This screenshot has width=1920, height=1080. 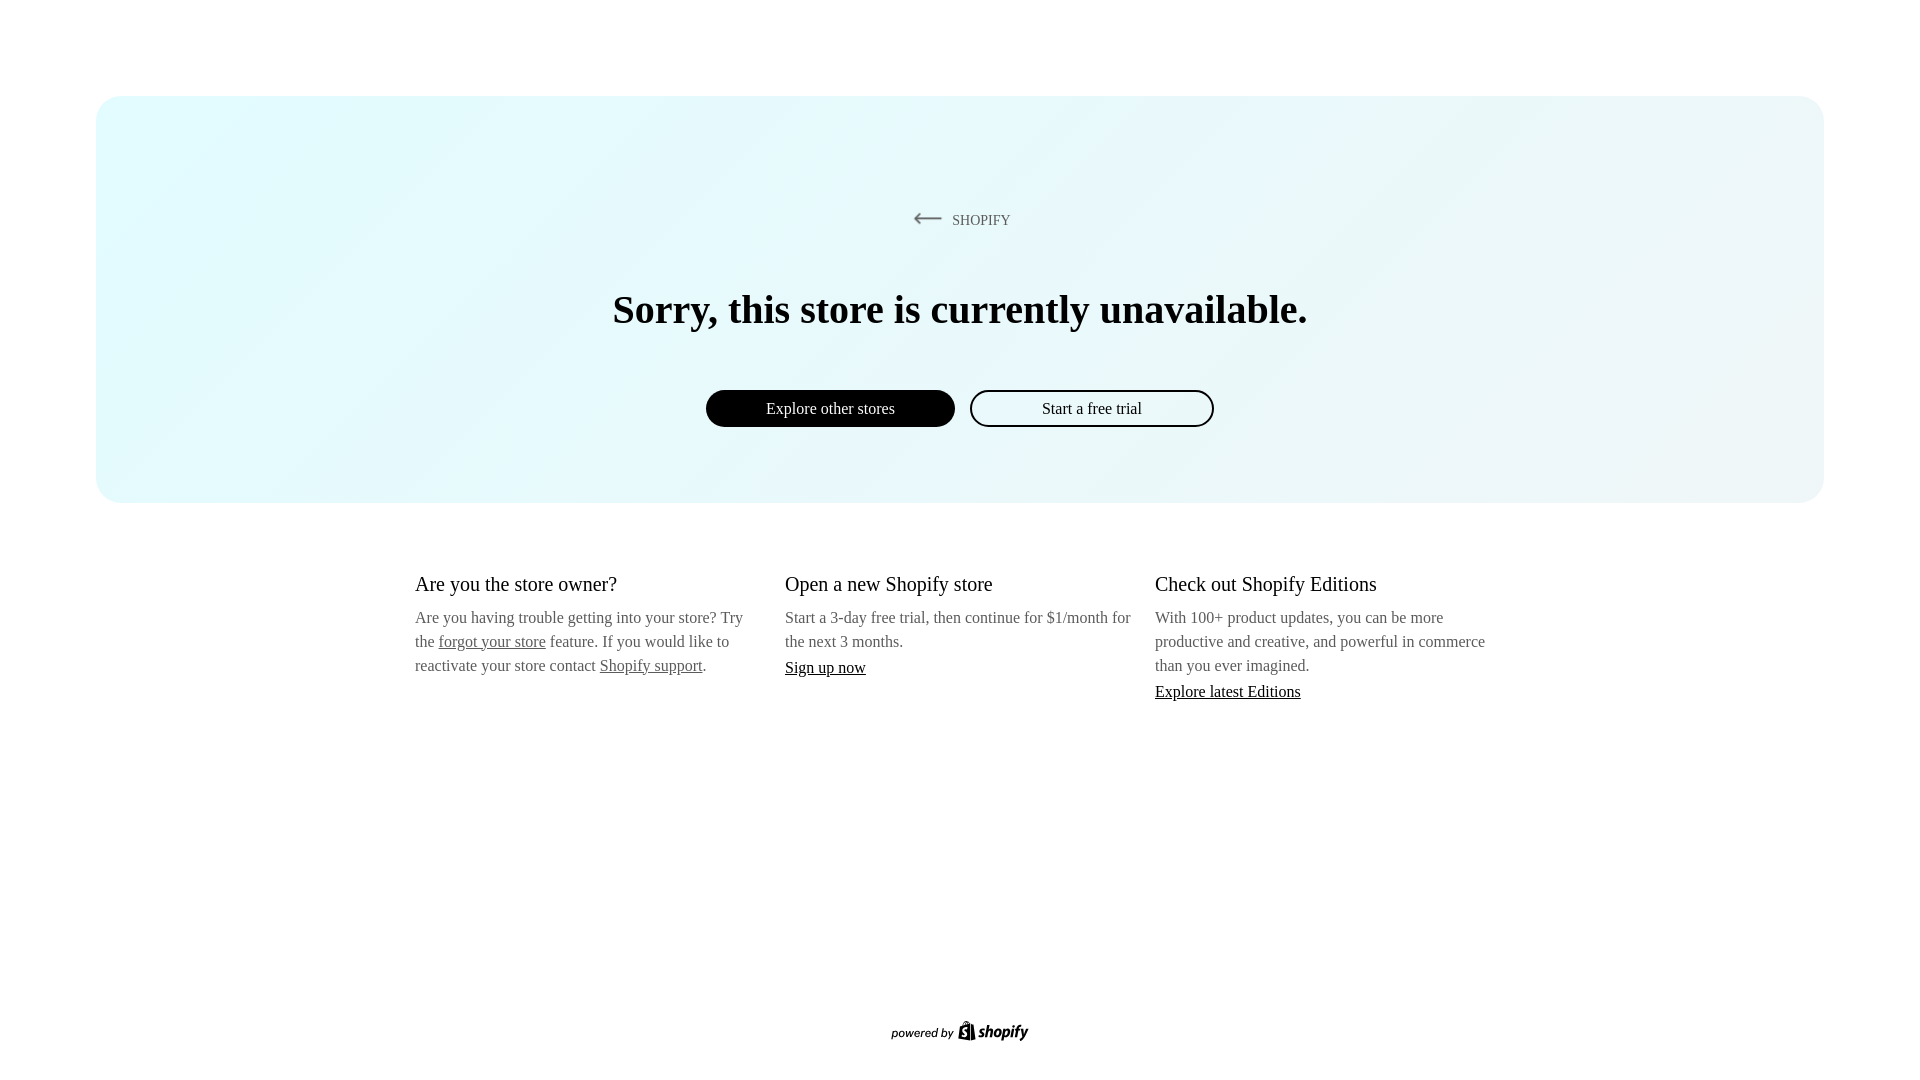 What do you see at coordinates (1228, 690) in the screenshot?
I see `Explore latest Editions` at bounding box center [1228, 690].